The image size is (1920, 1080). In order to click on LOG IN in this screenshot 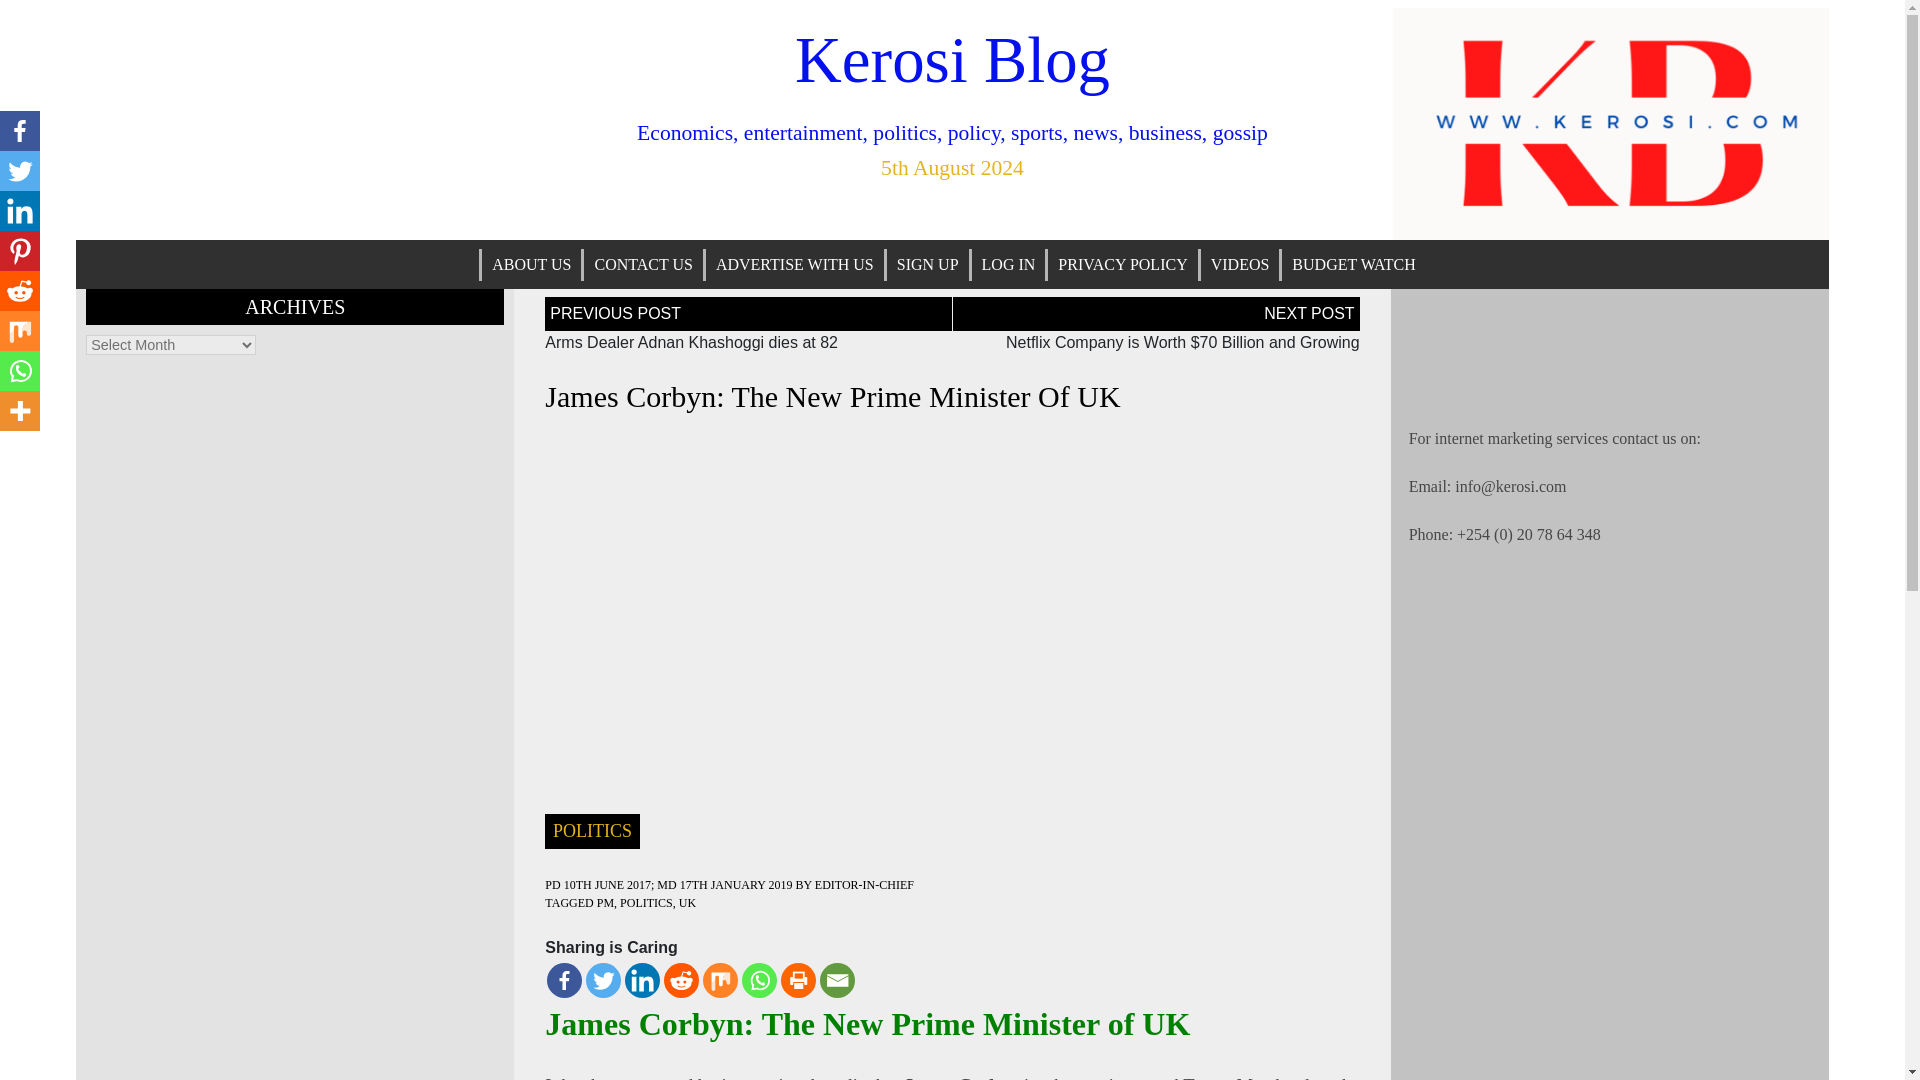, I will do `click(1008, 264)`.